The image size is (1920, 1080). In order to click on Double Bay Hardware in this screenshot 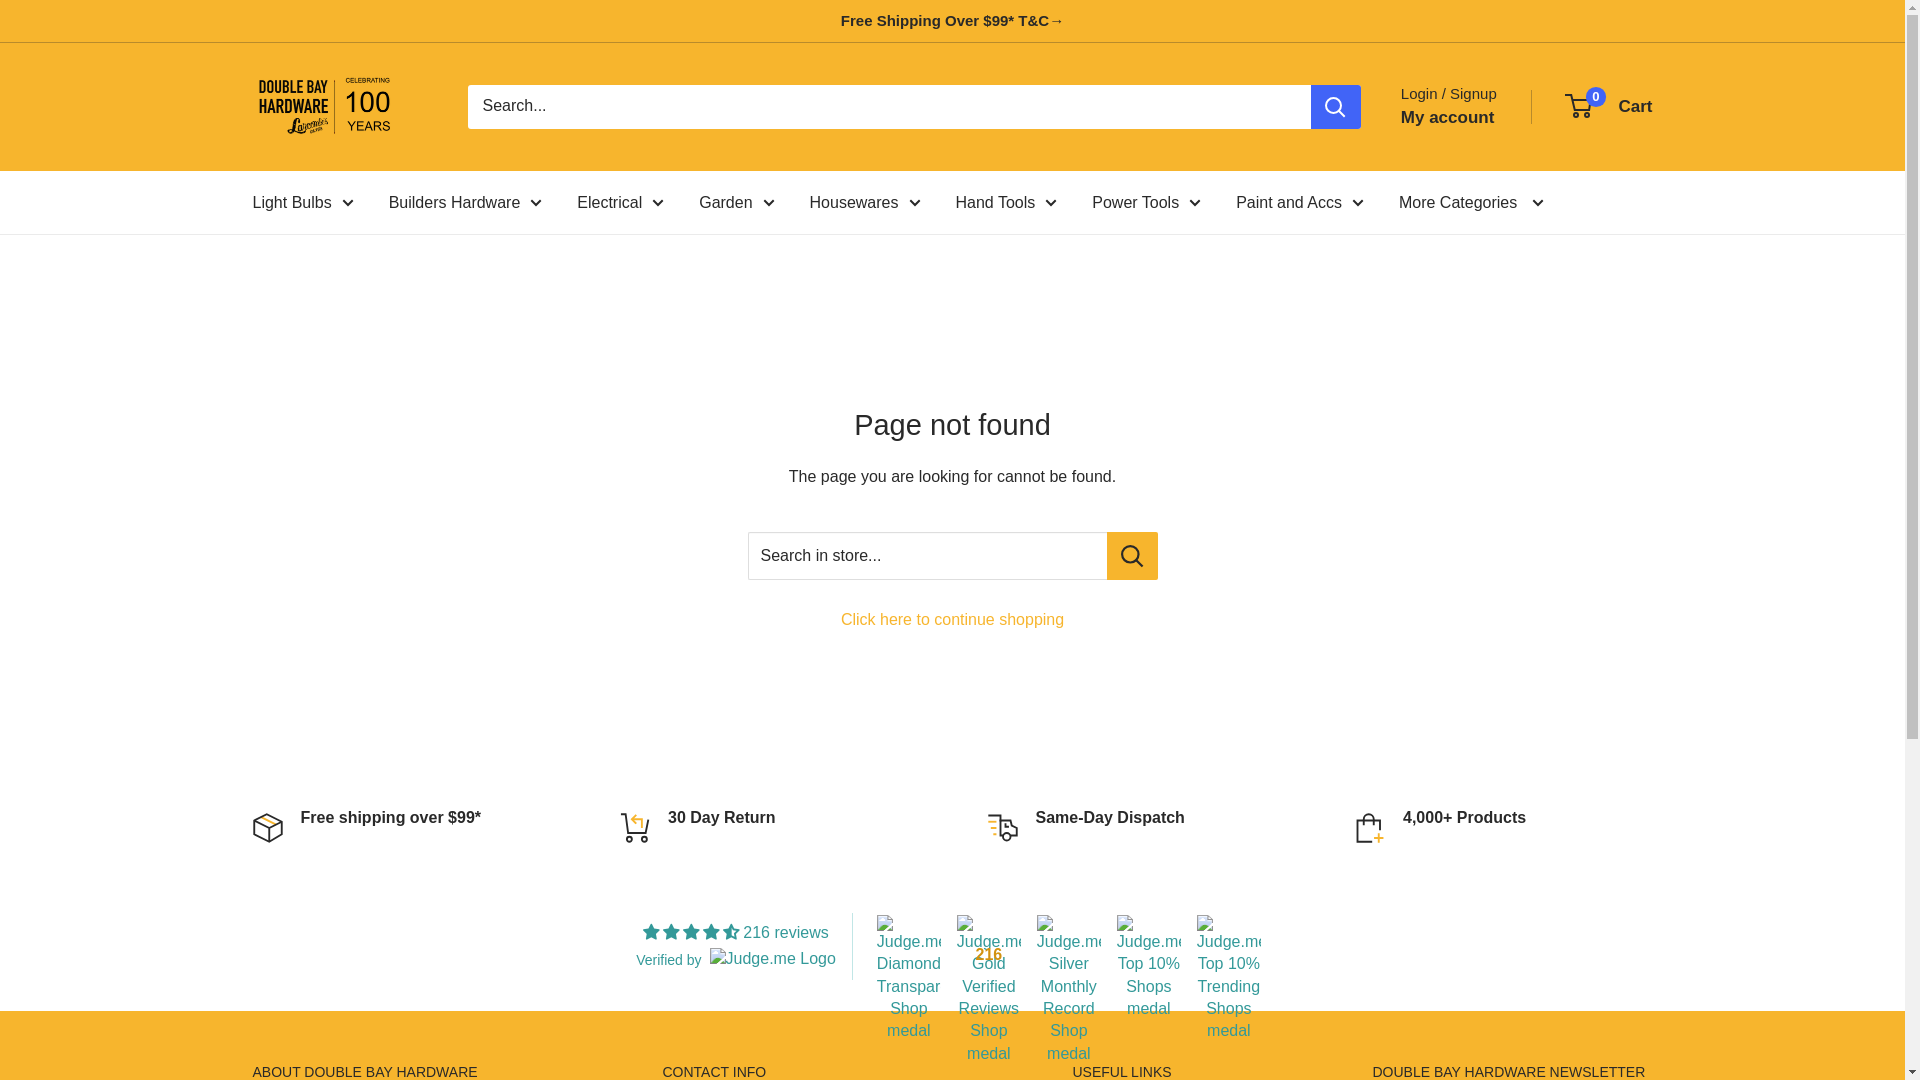, I will do `click(340, 107)`.